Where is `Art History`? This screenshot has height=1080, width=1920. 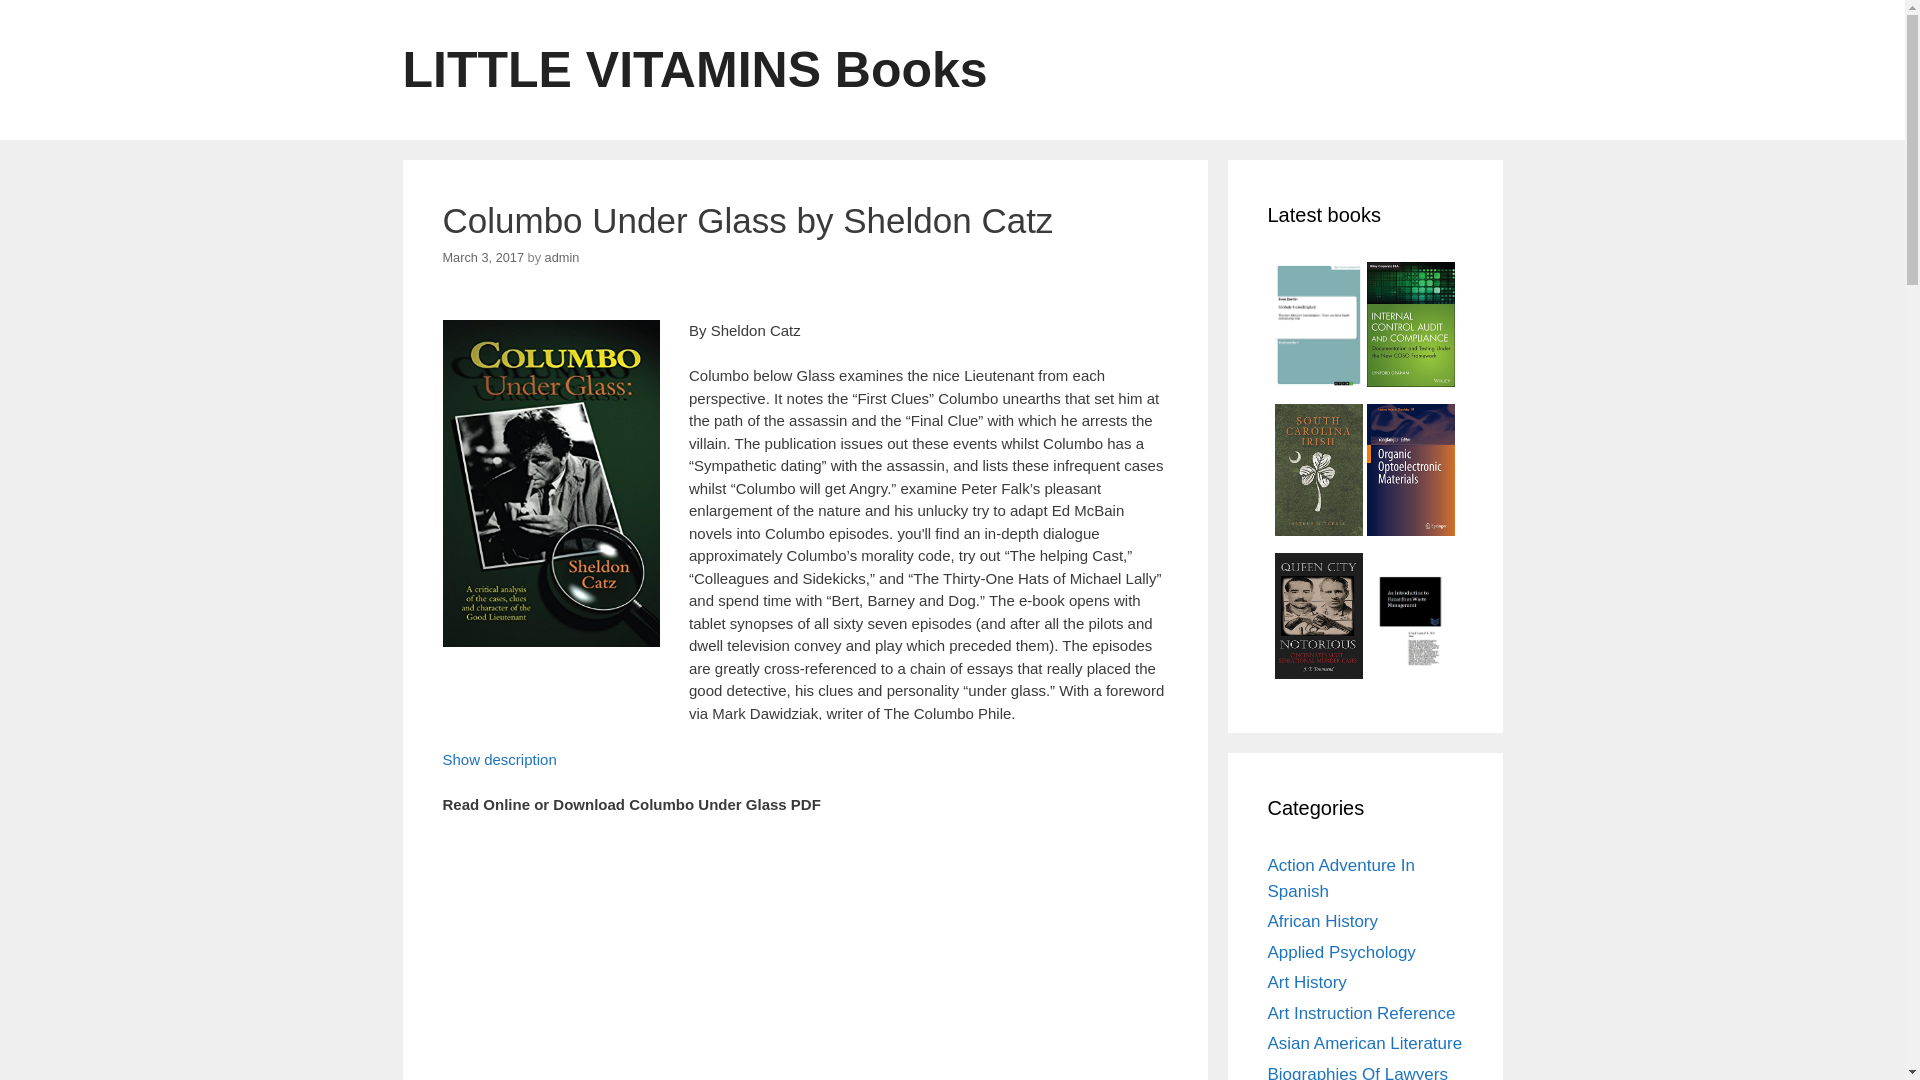
Art History is located at coordinates (1307, 982).